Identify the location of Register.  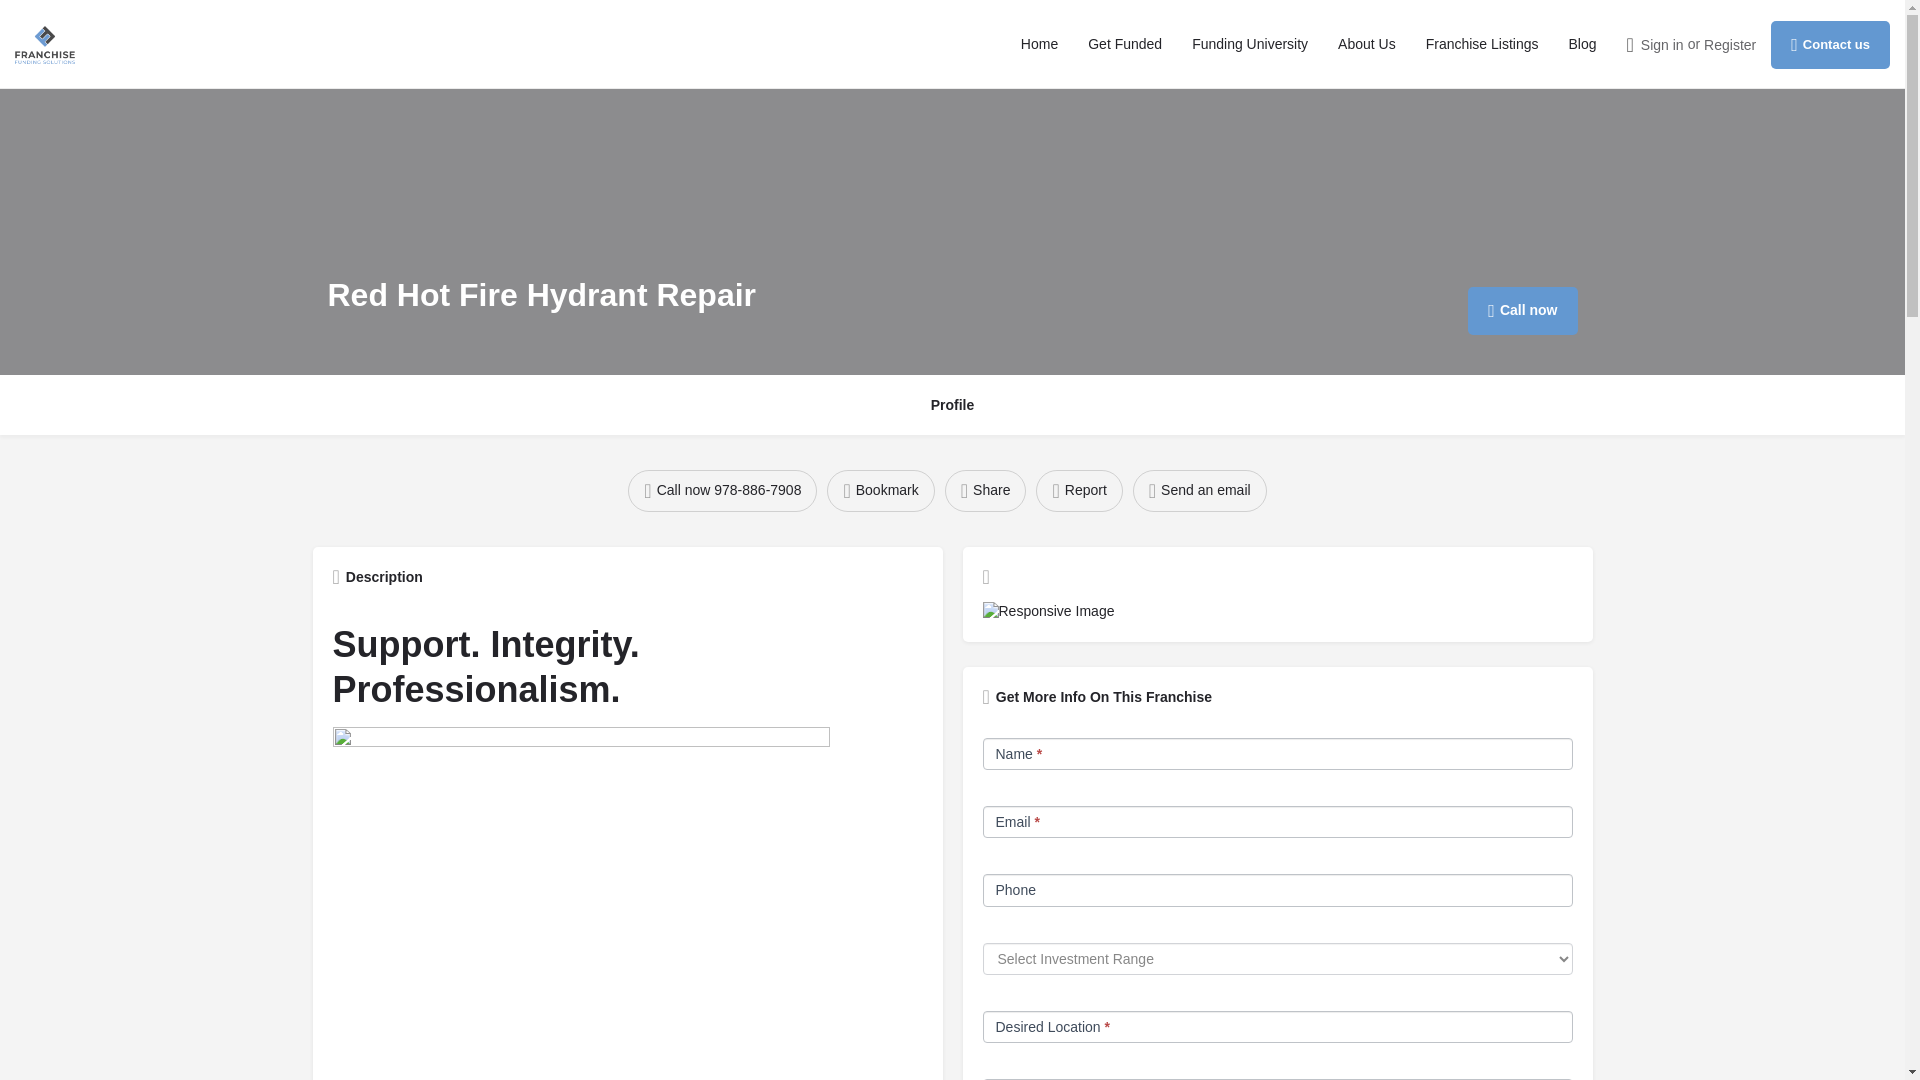
(1730, 44).